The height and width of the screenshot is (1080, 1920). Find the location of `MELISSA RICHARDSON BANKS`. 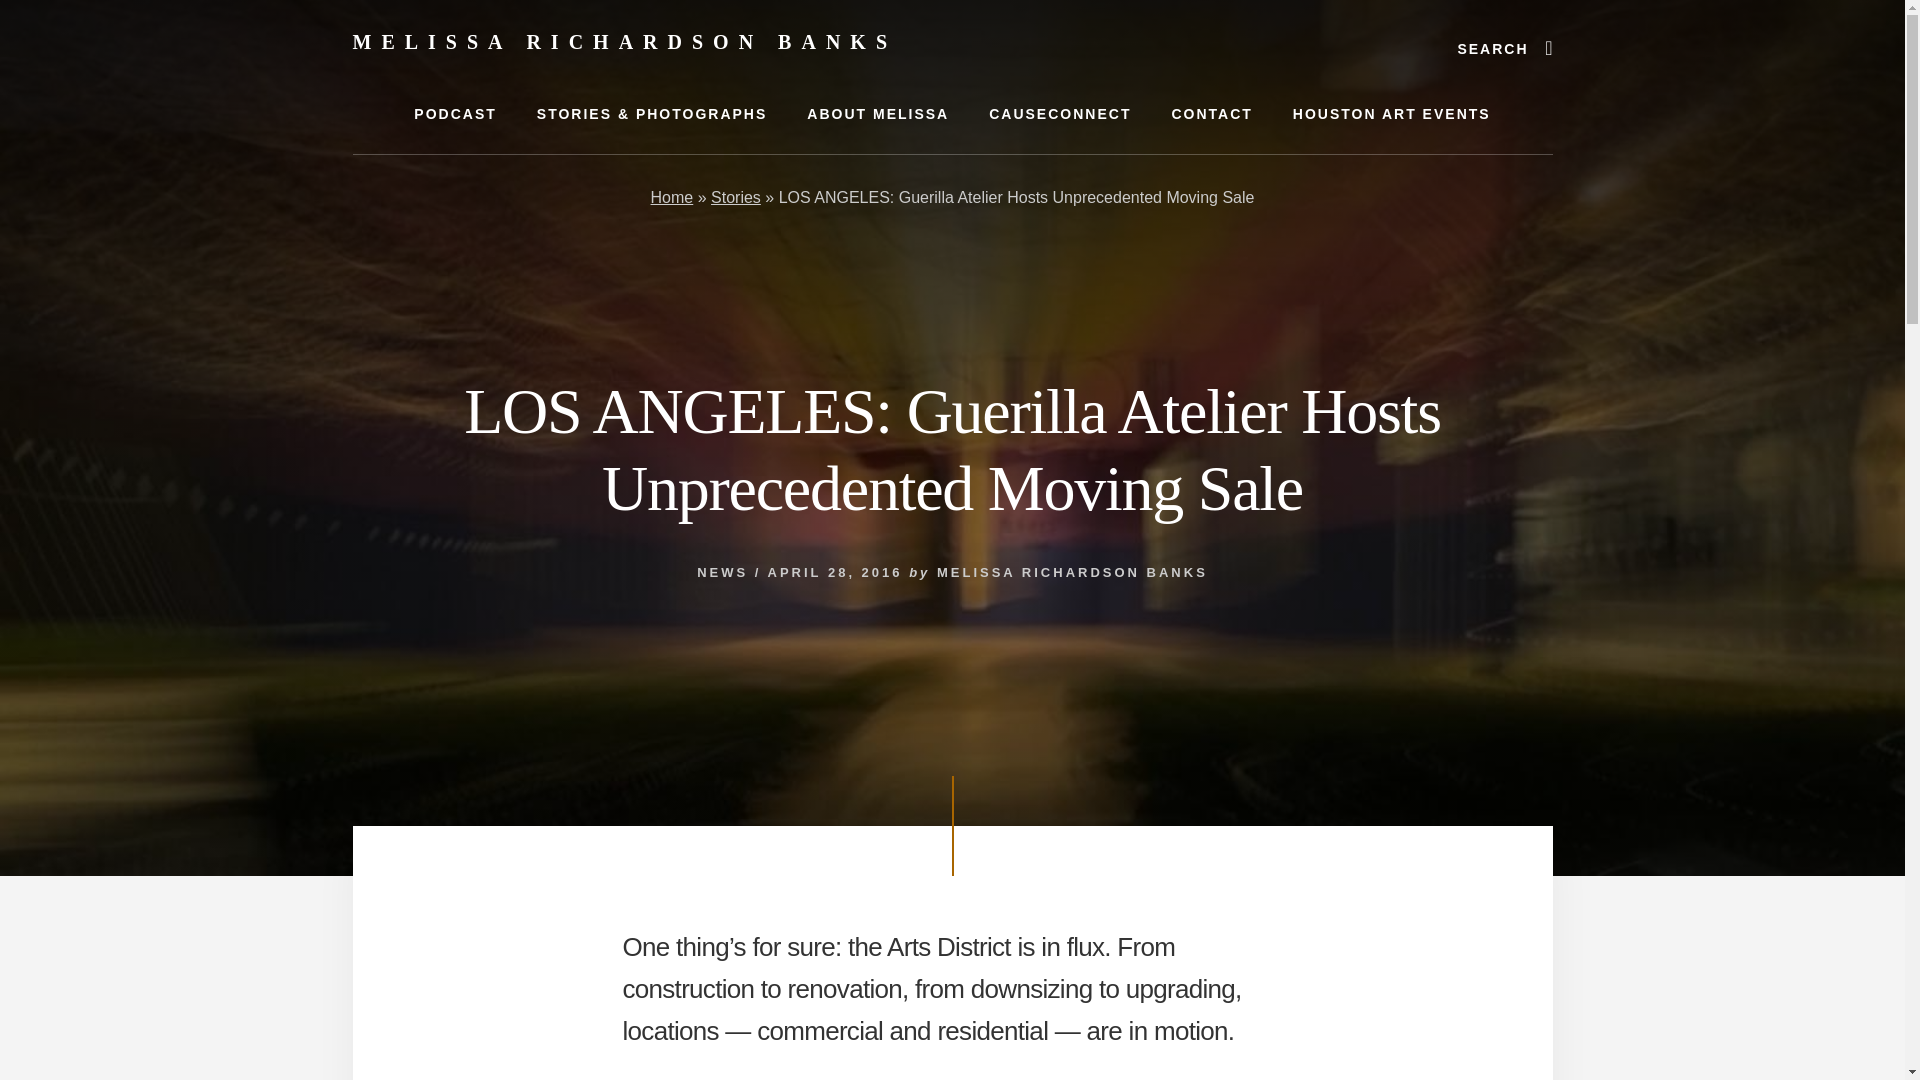

MELISSA RICHARDSON BANKS is located at coordinates (1072, 572).